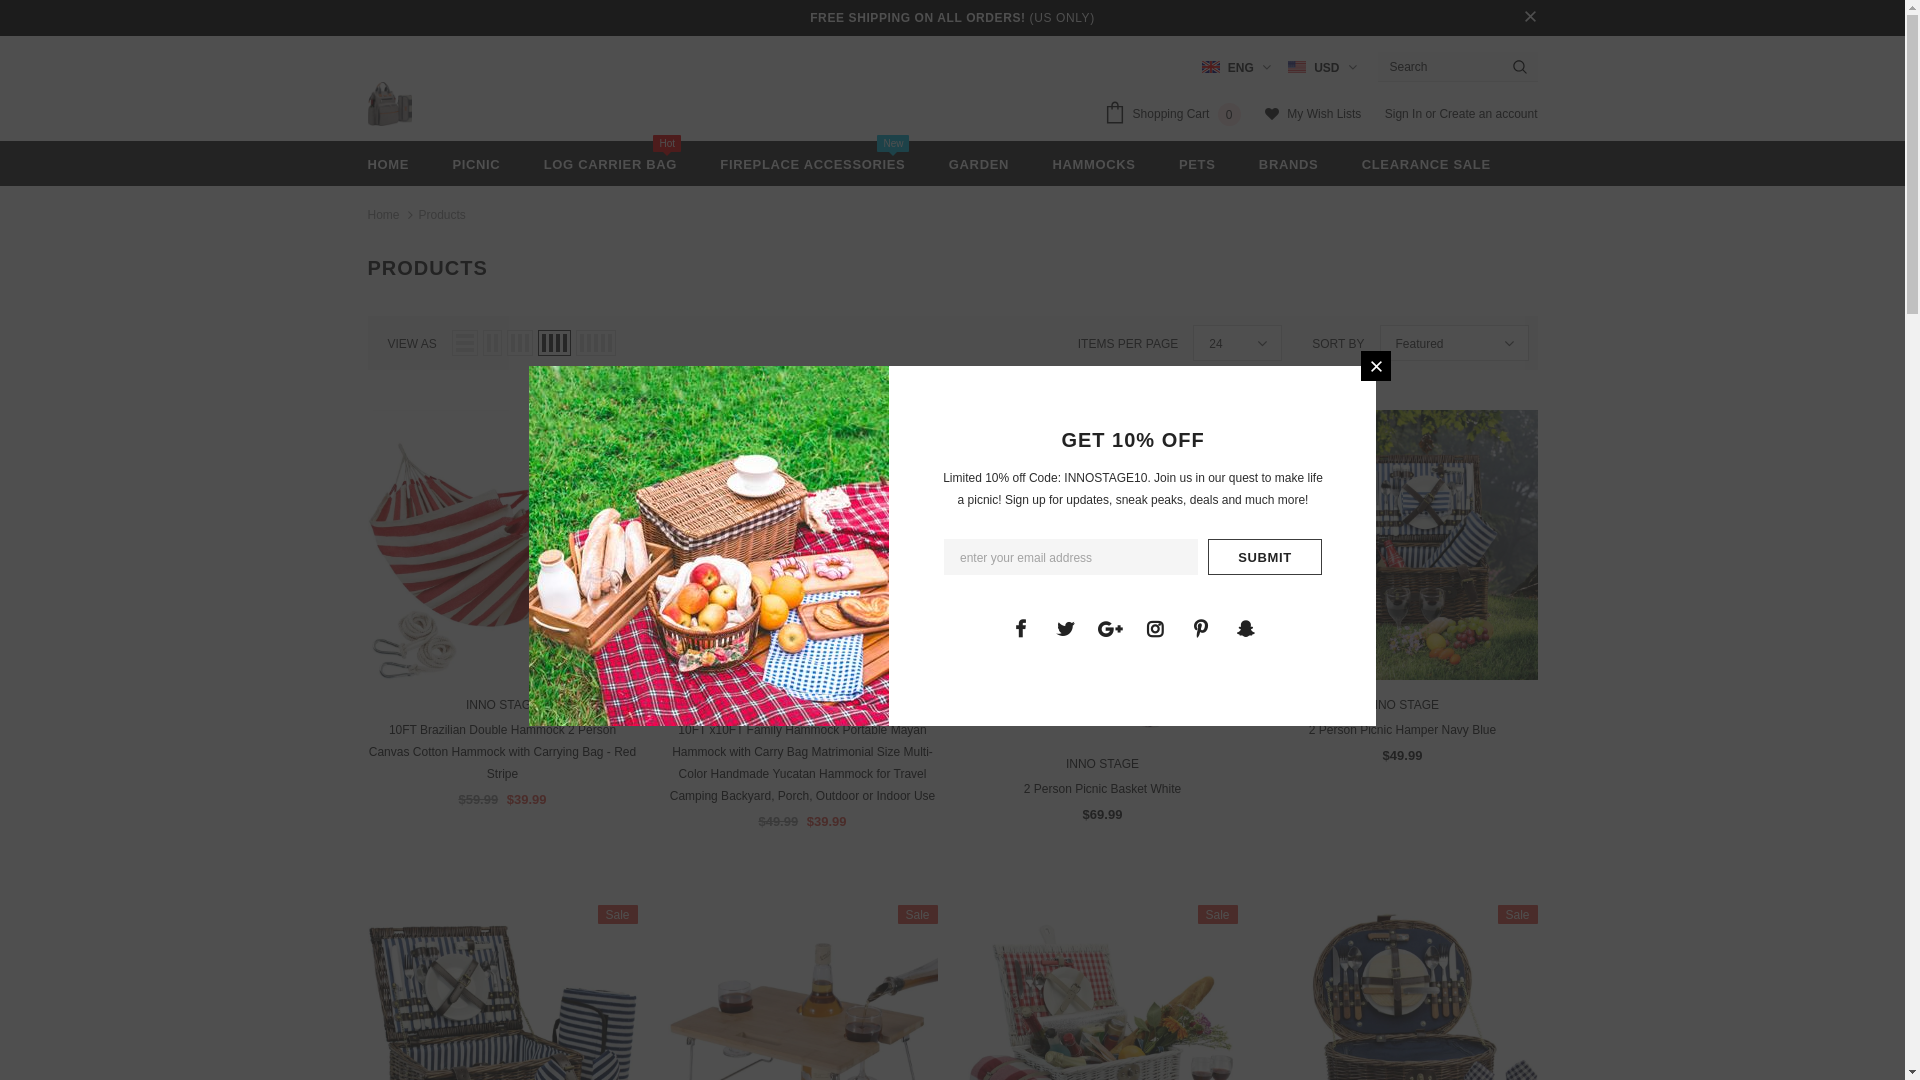 This screenshot has height=1080, width=1920. I want to click on close, so click(1530, 18).